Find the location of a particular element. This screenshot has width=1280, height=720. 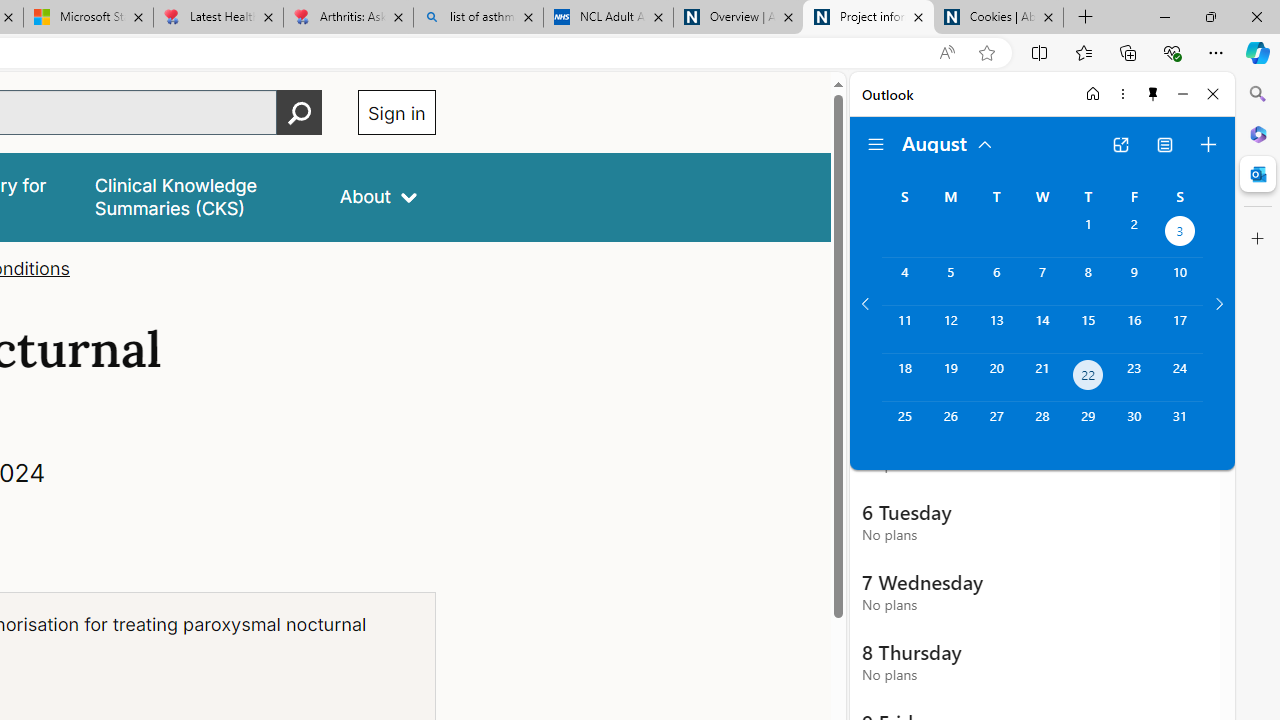

Microsoft 365 is located at coordinates (1258, 133).